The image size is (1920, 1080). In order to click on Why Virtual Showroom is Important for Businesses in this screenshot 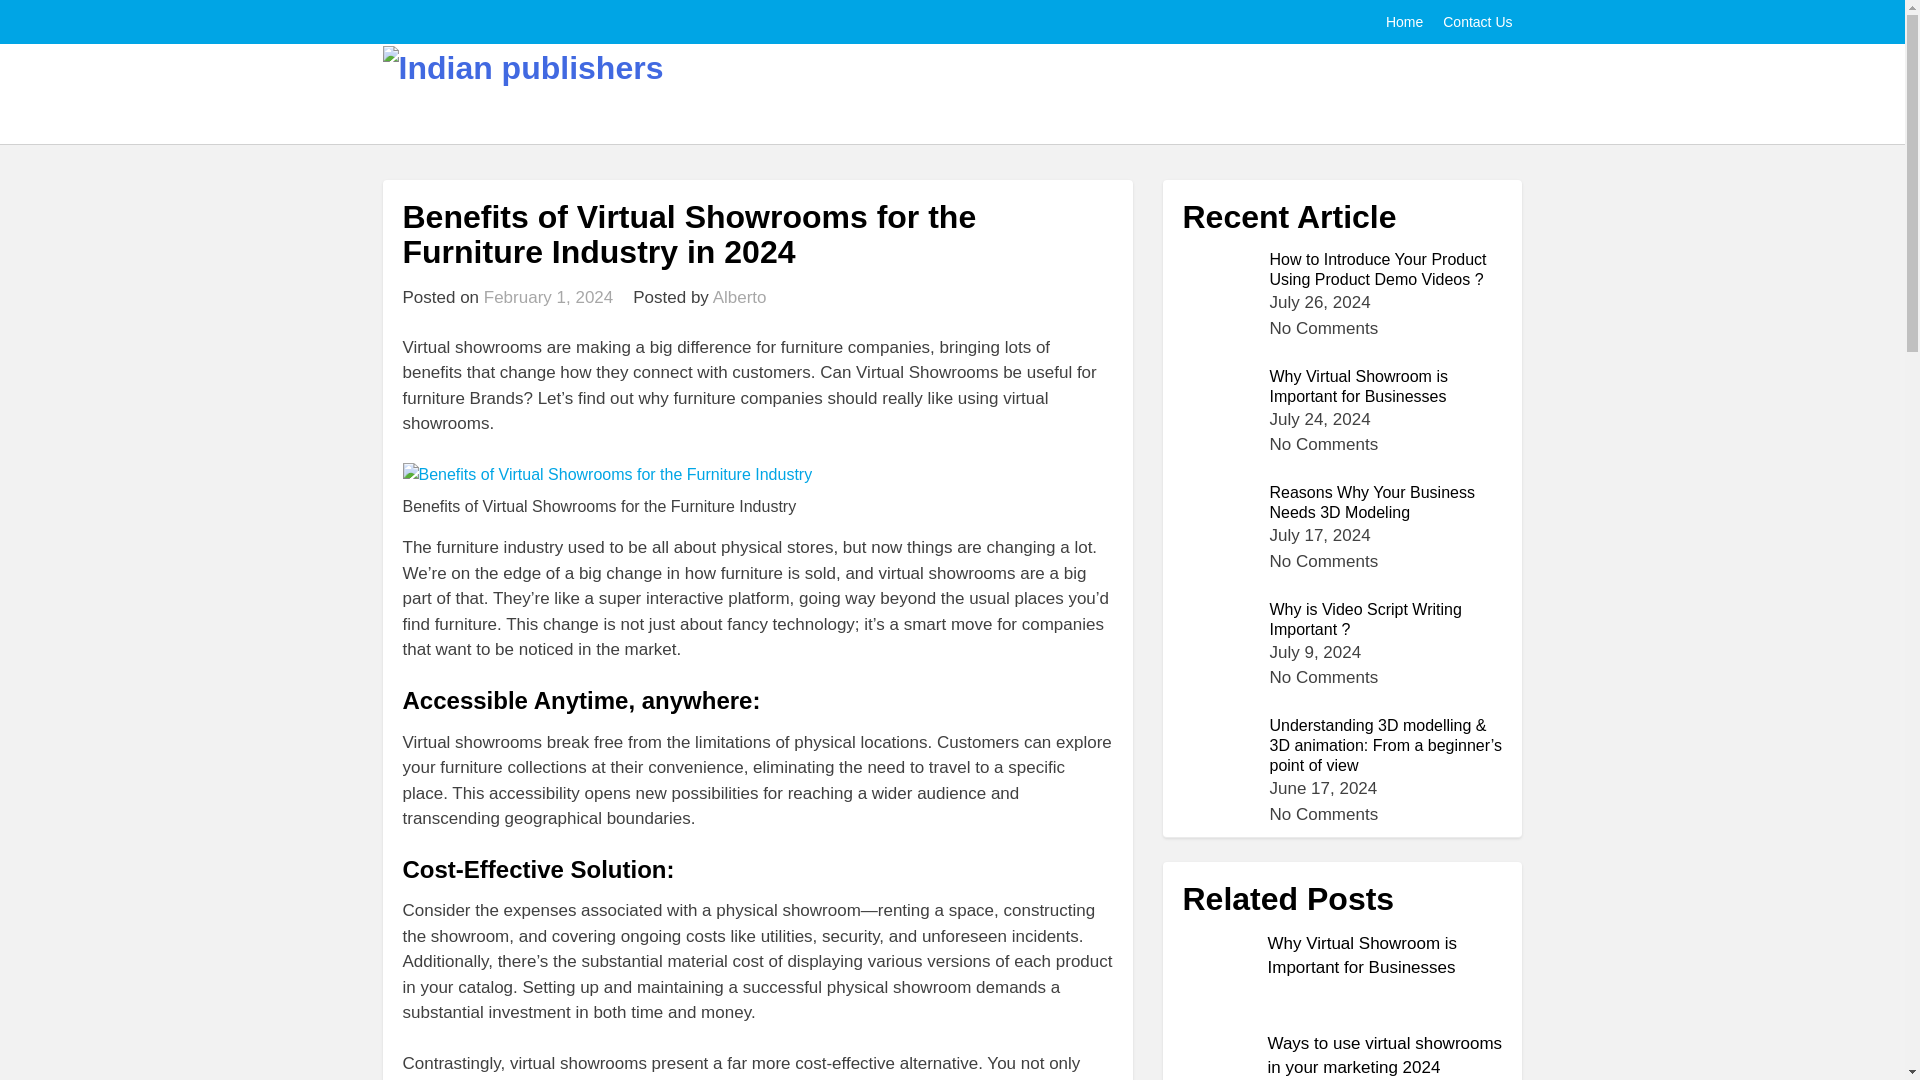, I will do `click(1342, 387)`.